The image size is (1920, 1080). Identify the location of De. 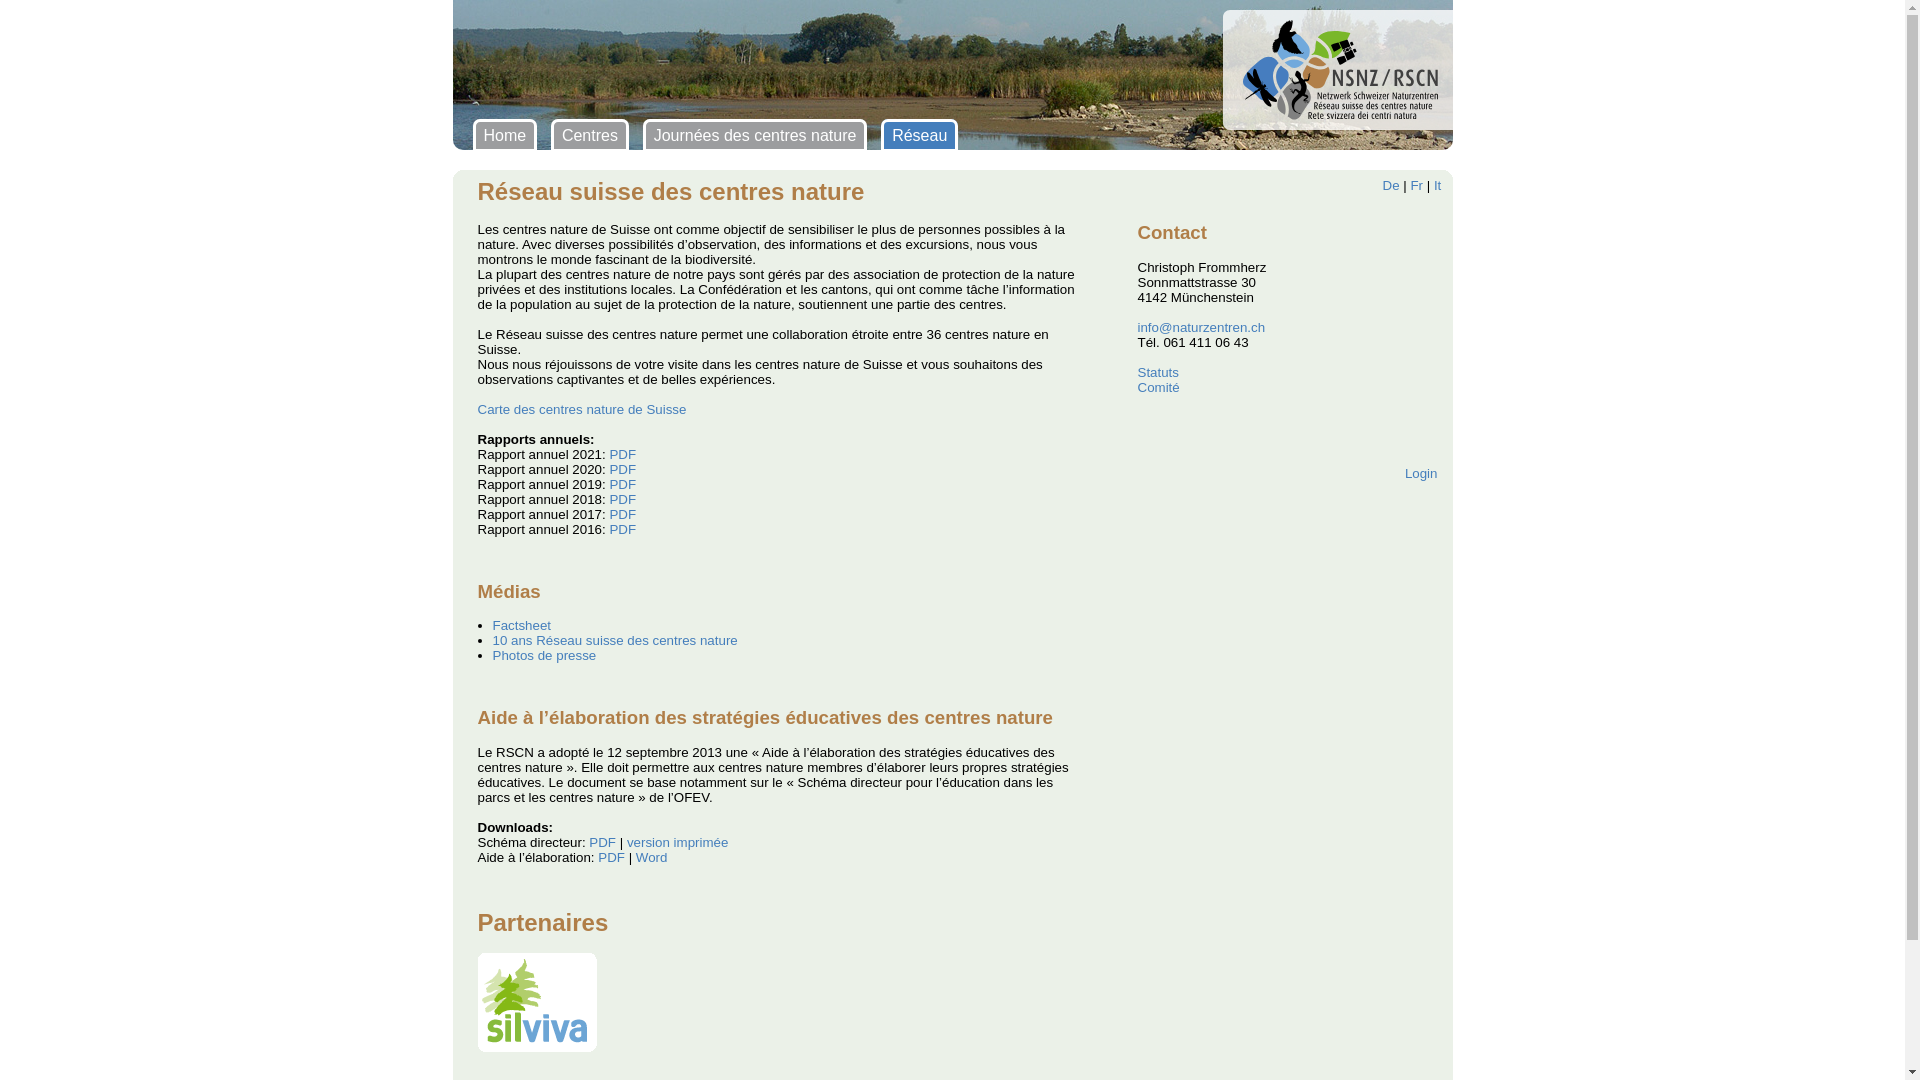
(1390, 186).